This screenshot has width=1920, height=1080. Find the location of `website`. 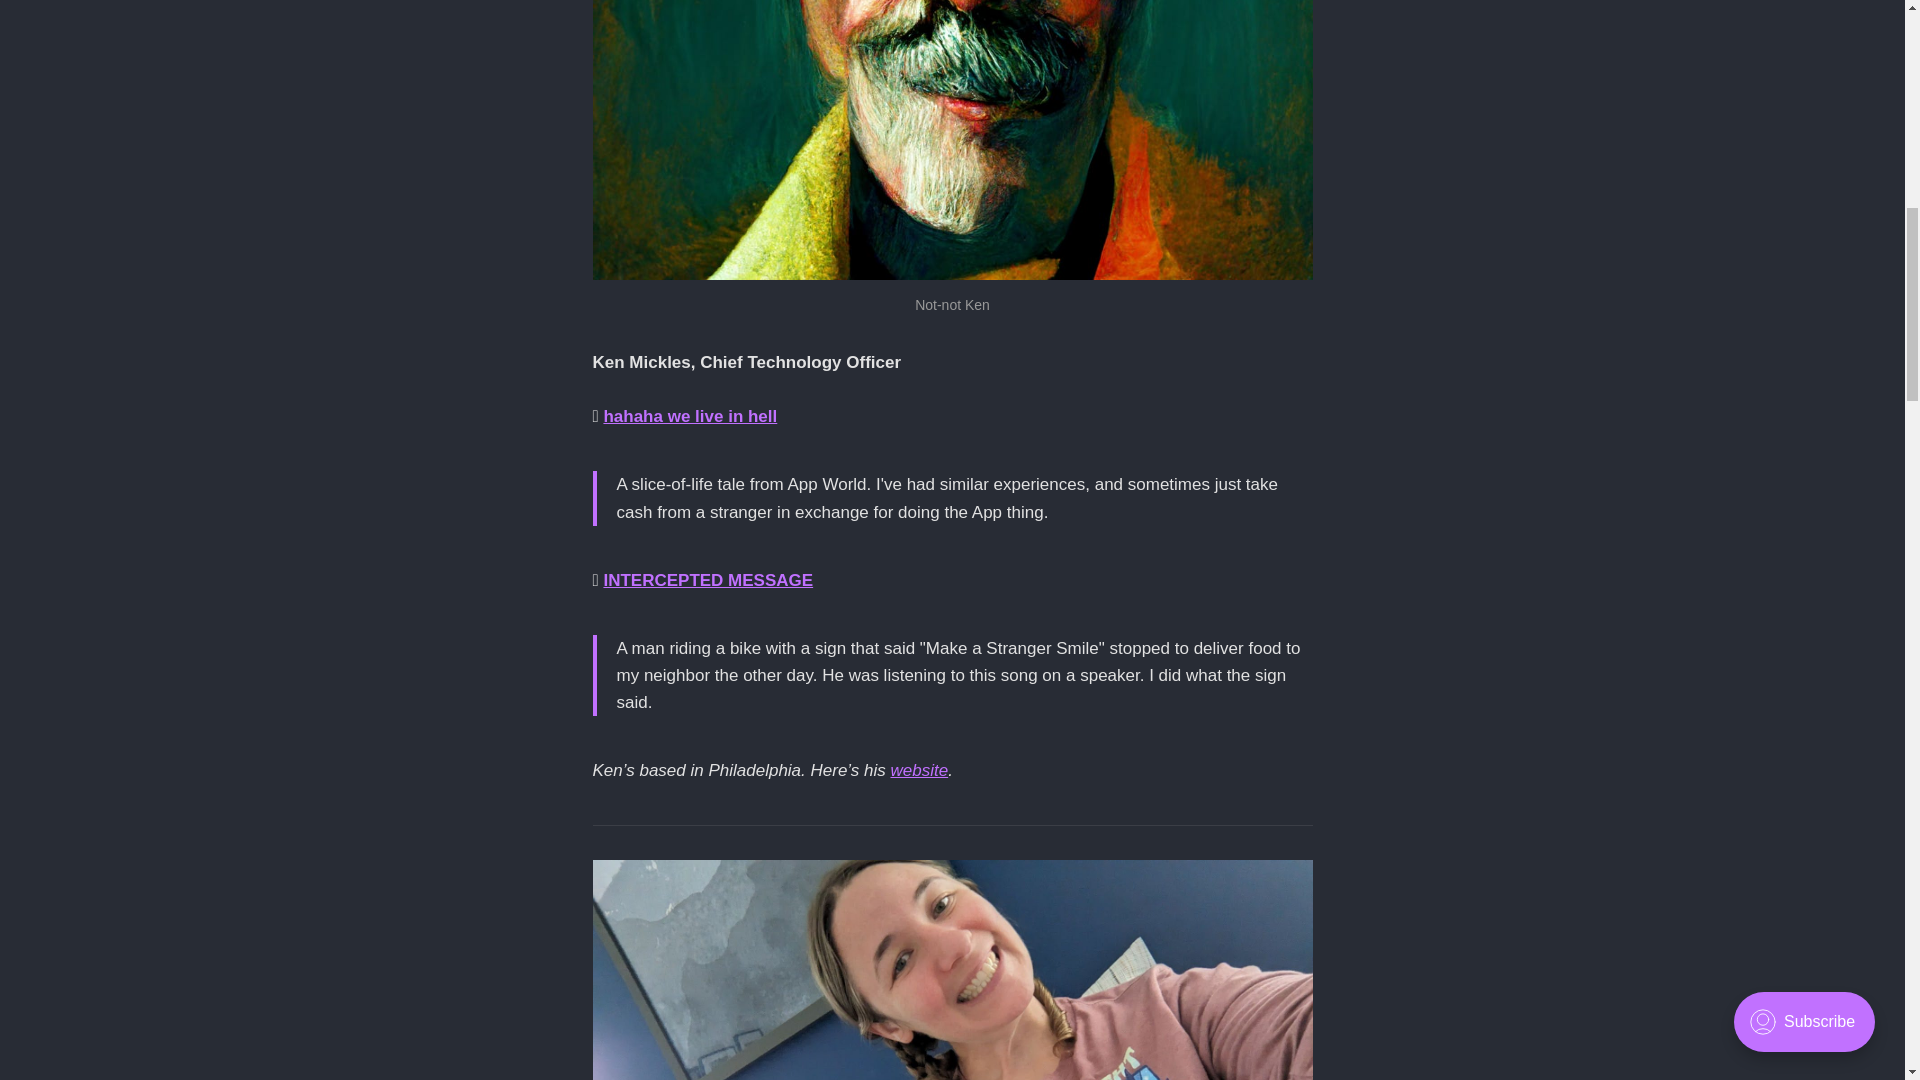

website is located at coordinates (919, 770).